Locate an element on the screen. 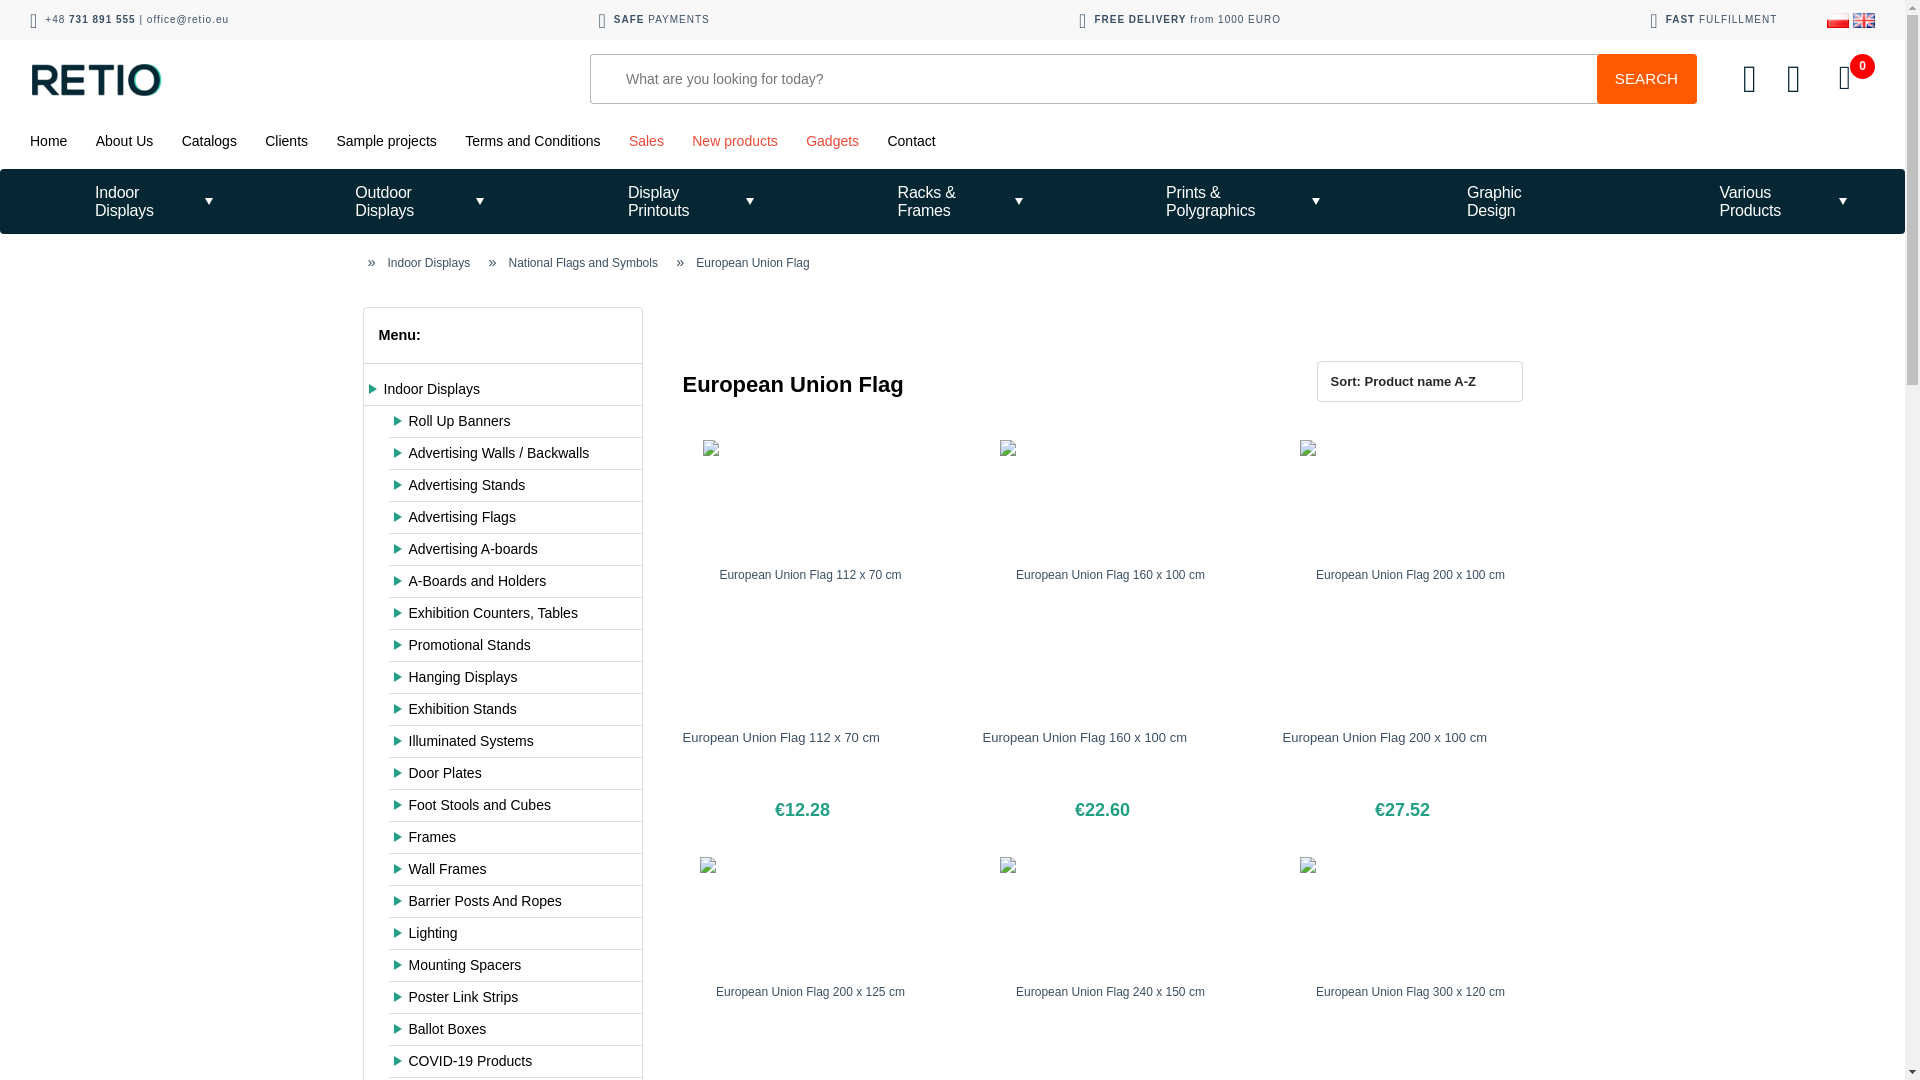 The image size is (1920, 1080). Terms and Conditions is located at coordinates (532, 140).